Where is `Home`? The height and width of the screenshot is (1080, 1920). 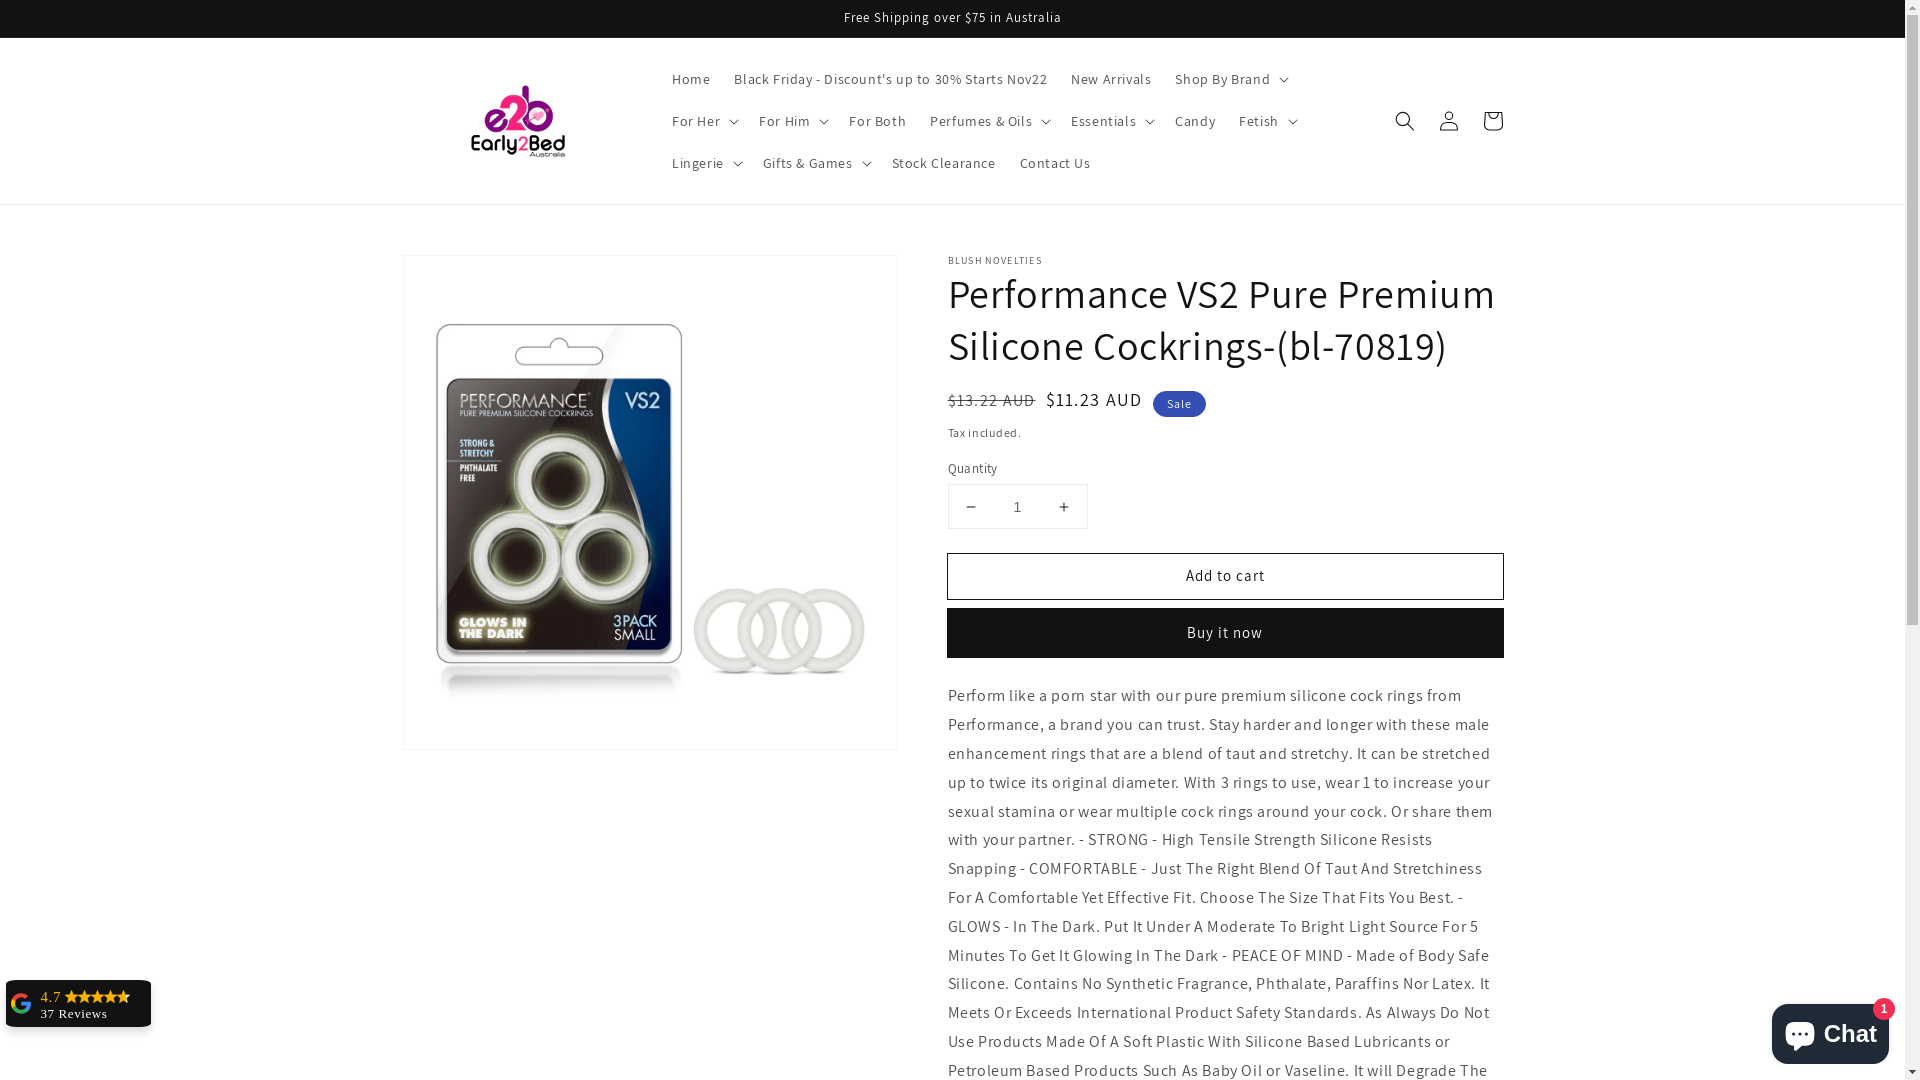
Home is located at coordinates (691, 79).